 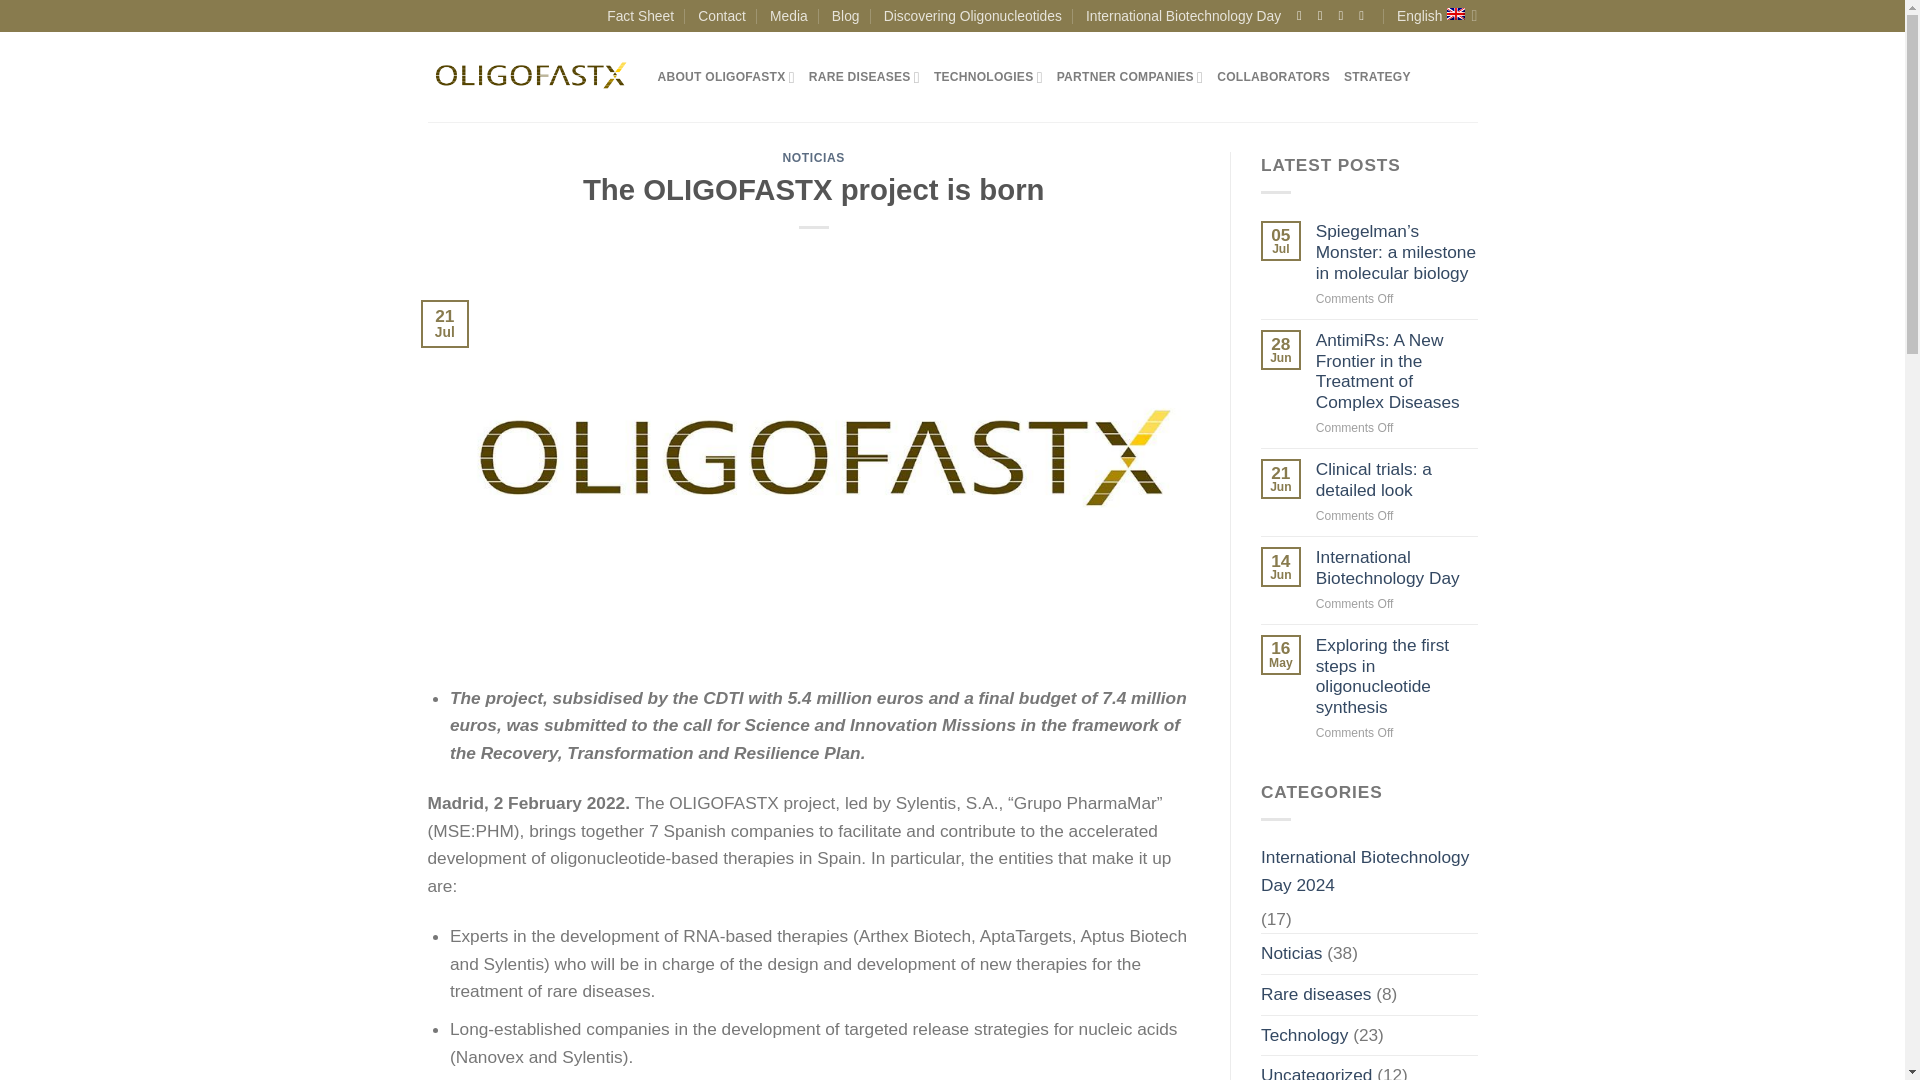 What do you see at coordinates (640, 16) in the screenshot?
I see `Fact Sheet` at bounding box center [640, 16].